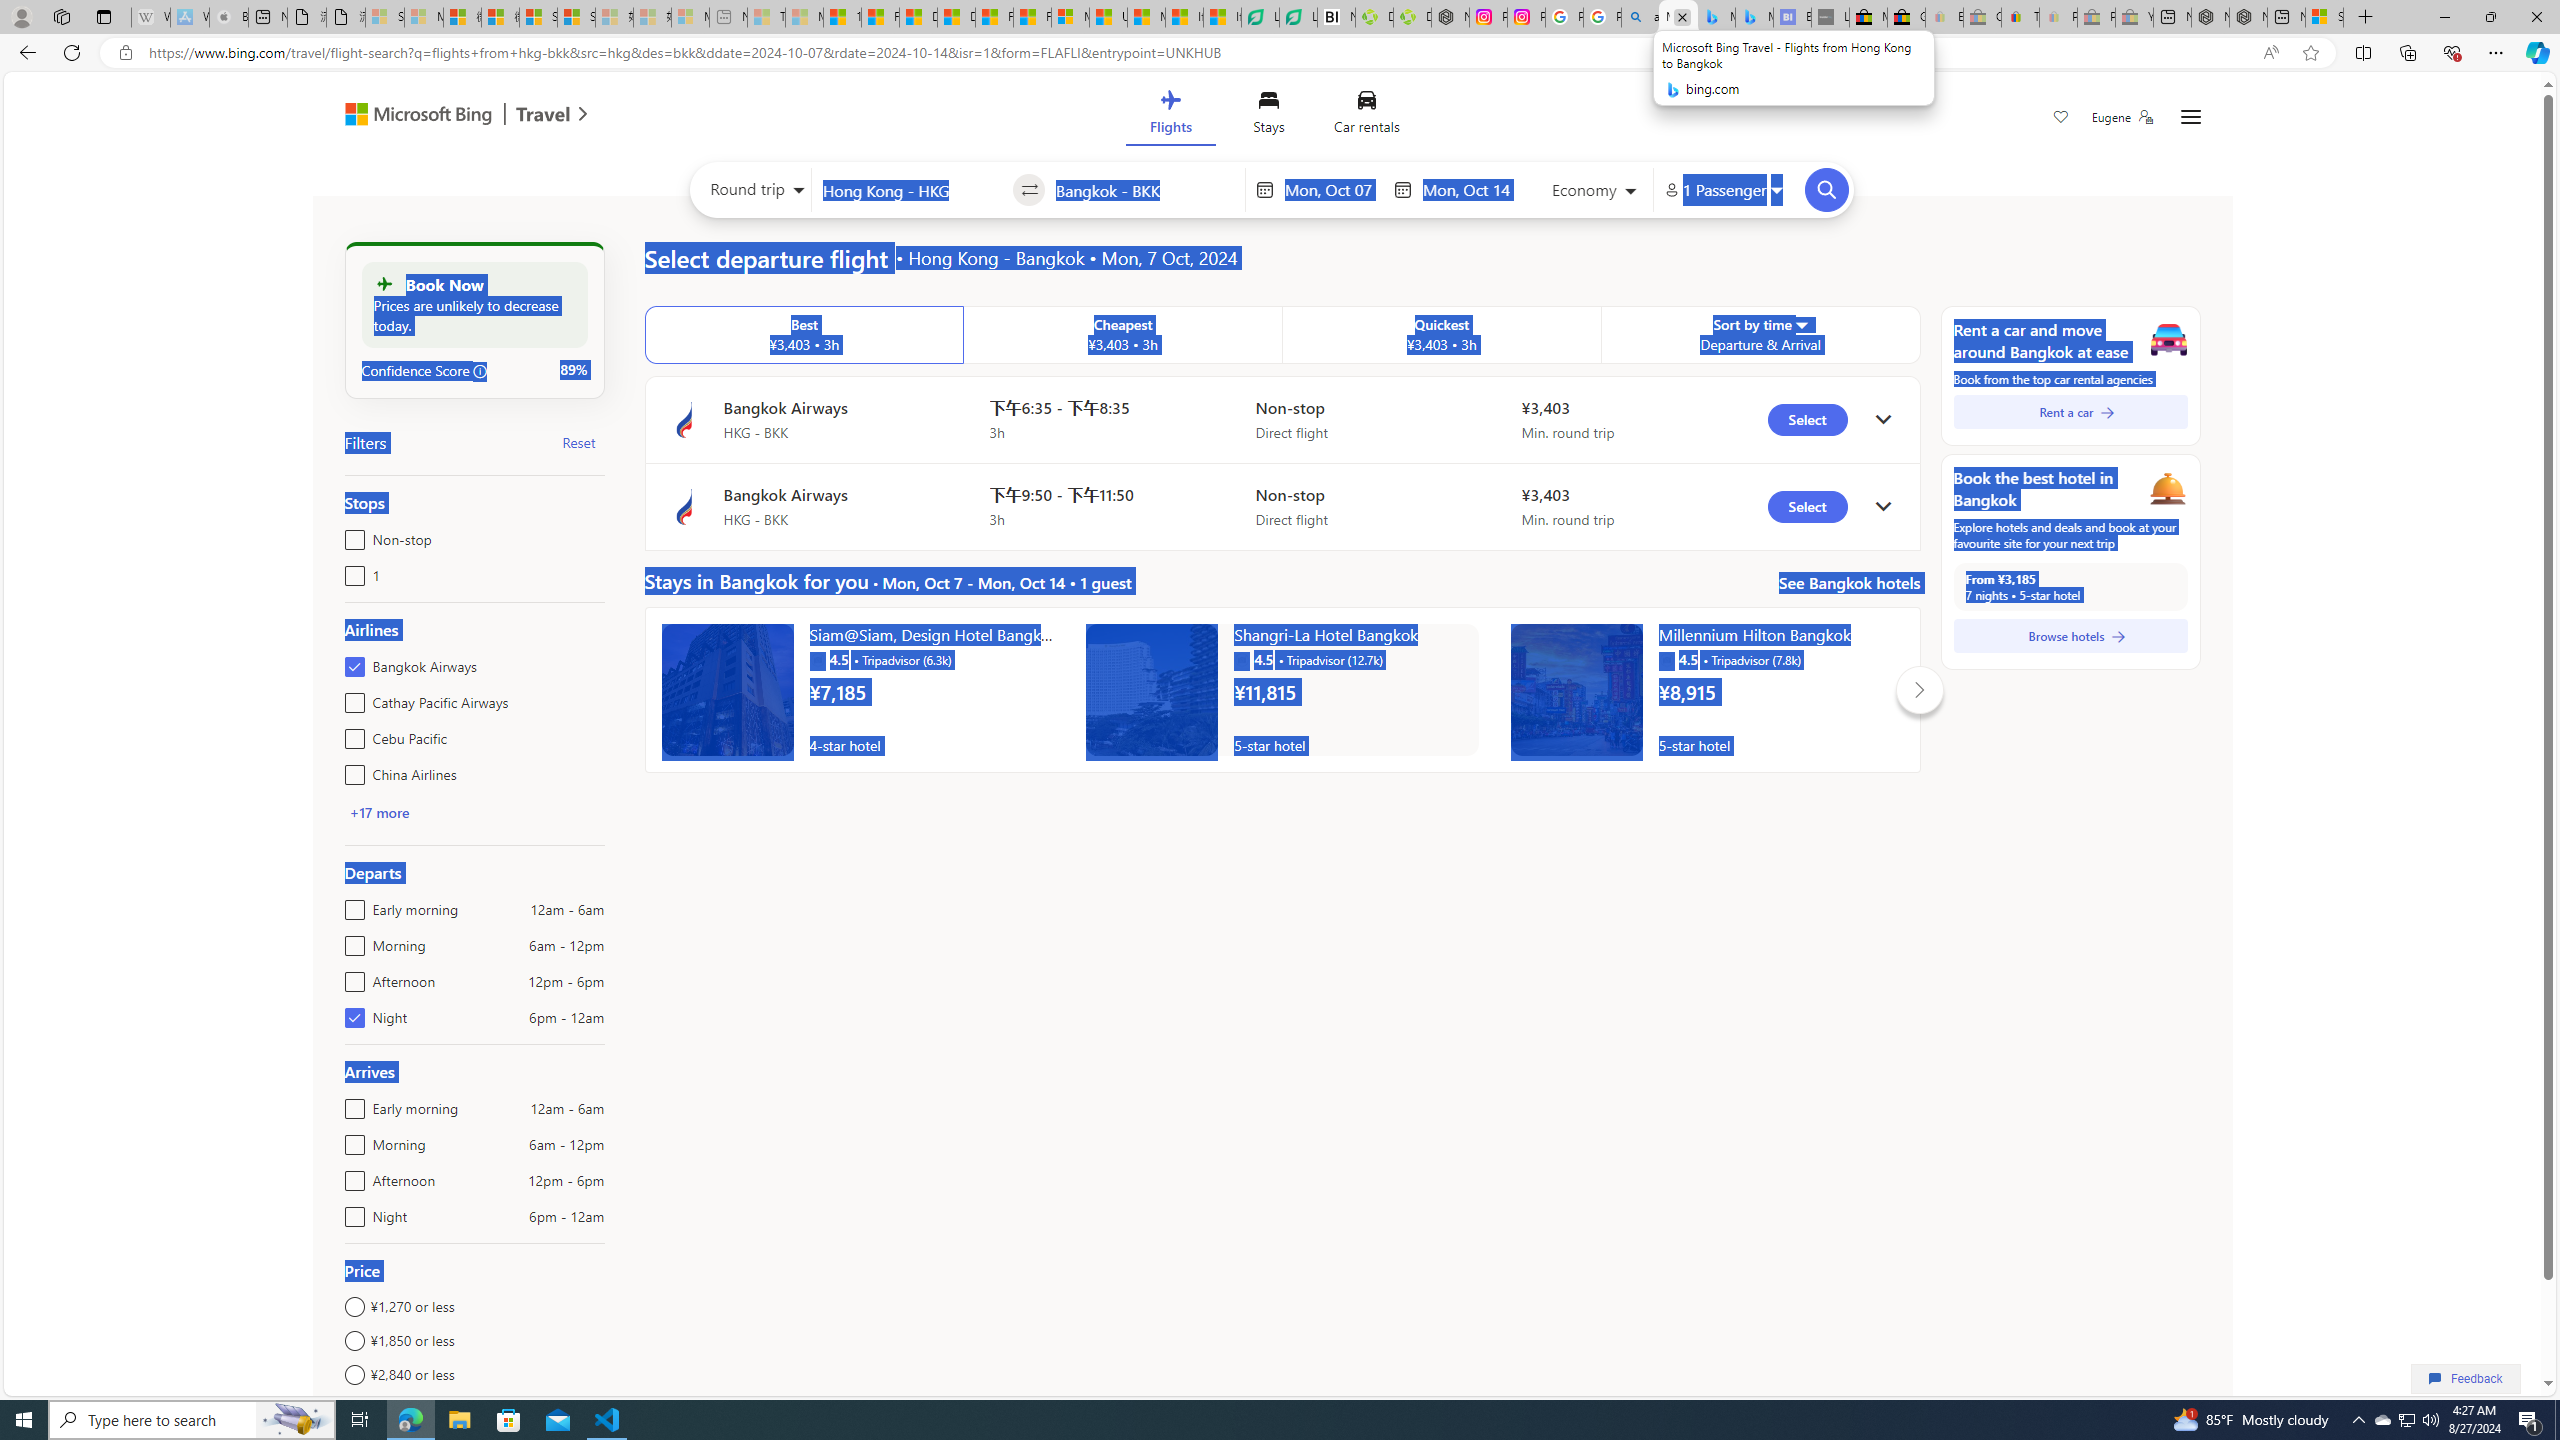 The image size is (2560, 1440). What do you see at coordinates (384, 17) in the screenshot?
I see `Sign in to your Microsoft account - Sleeping` at bounding box center [384, 17].